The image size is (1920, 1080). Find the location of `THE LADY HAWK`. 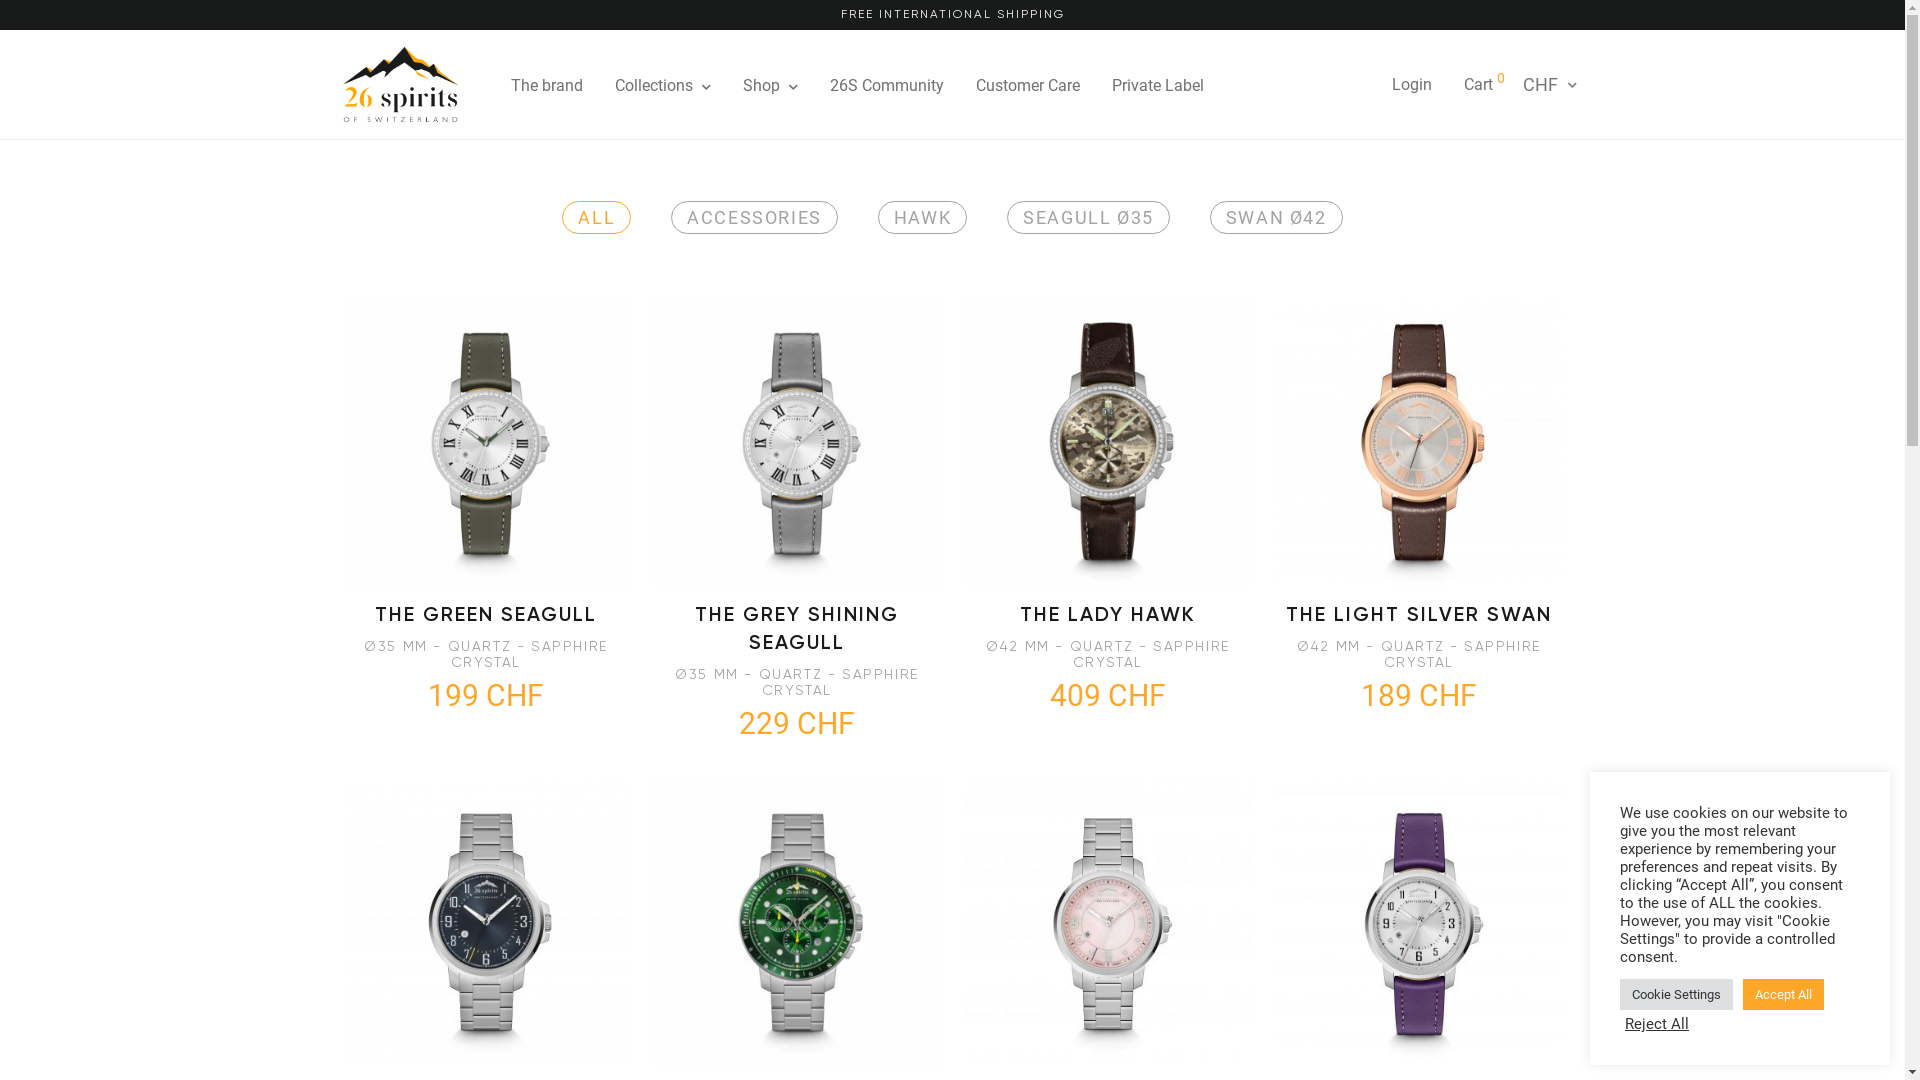

THE LADY HAWK is located at coordinates (1108, 614).